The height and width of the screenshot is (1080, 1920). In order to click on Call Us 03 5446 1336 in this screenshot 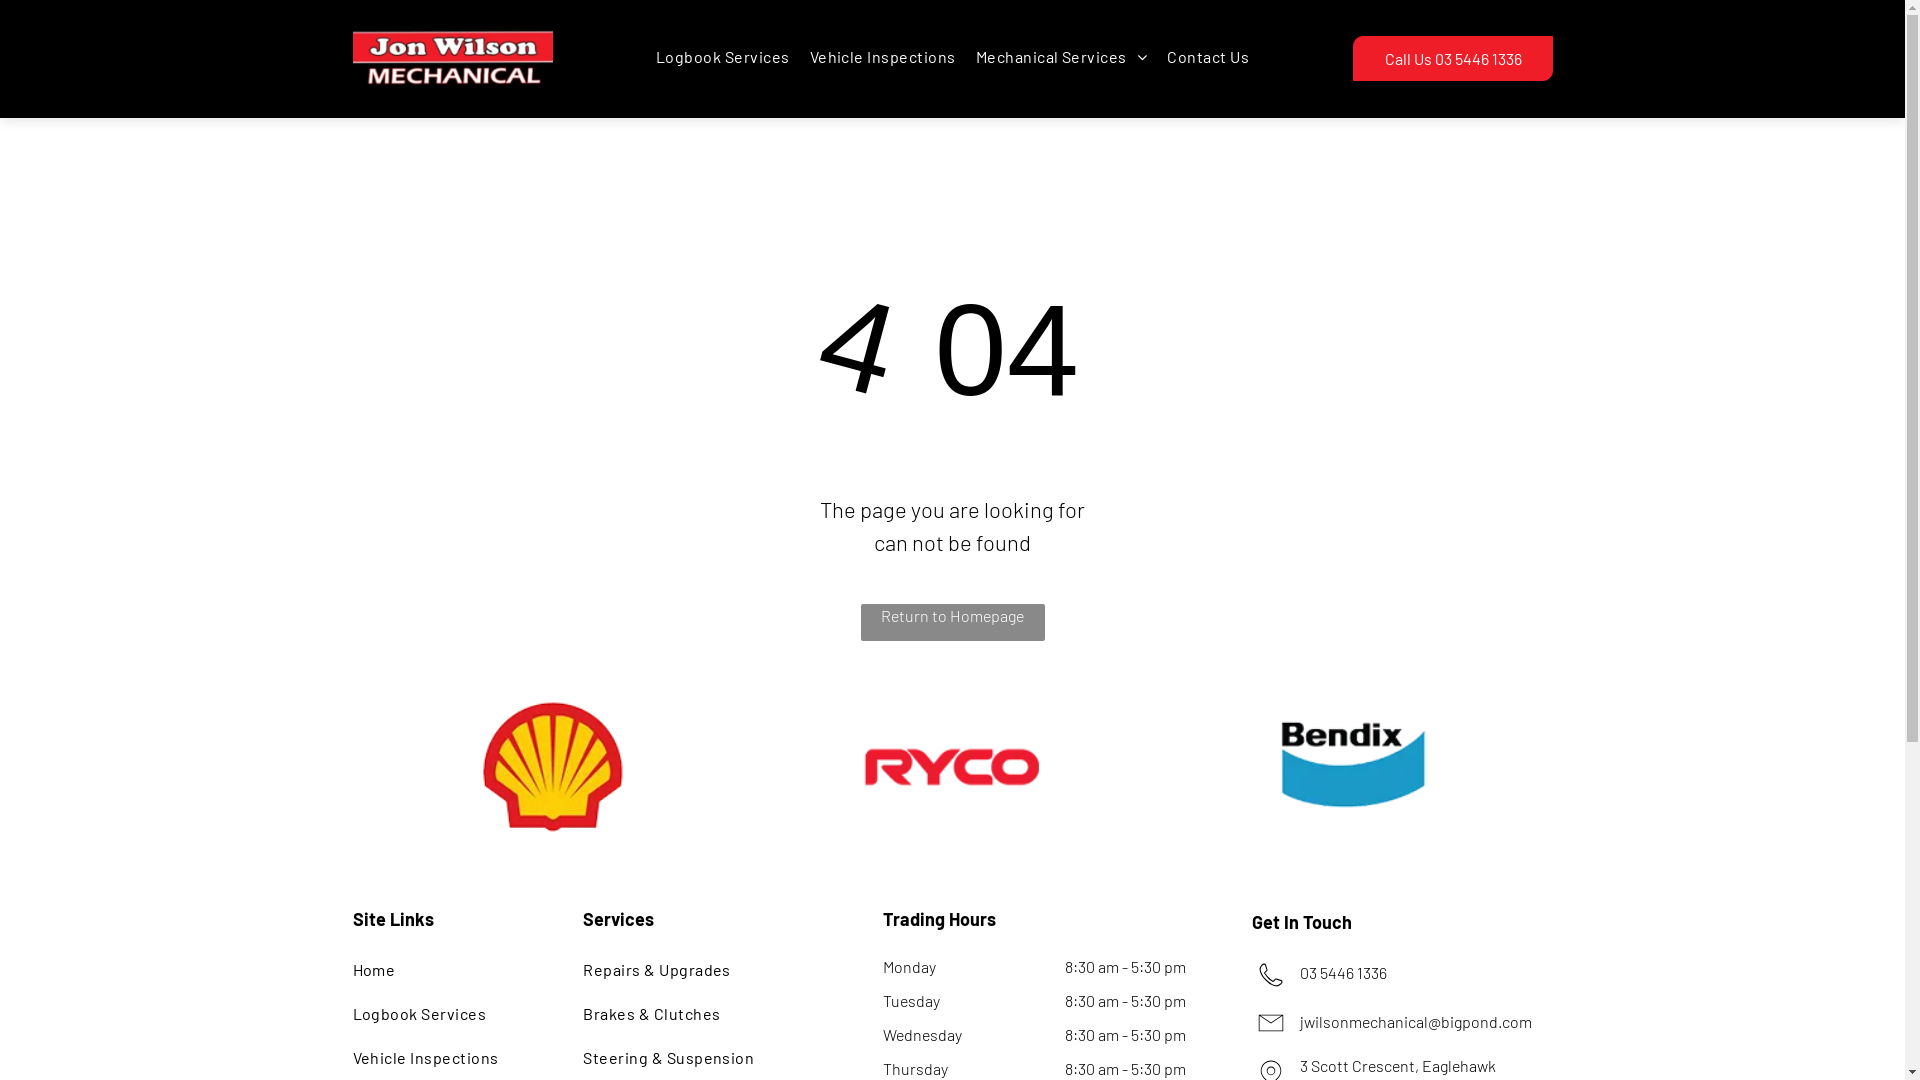, I will do `click(1452, 58)`.